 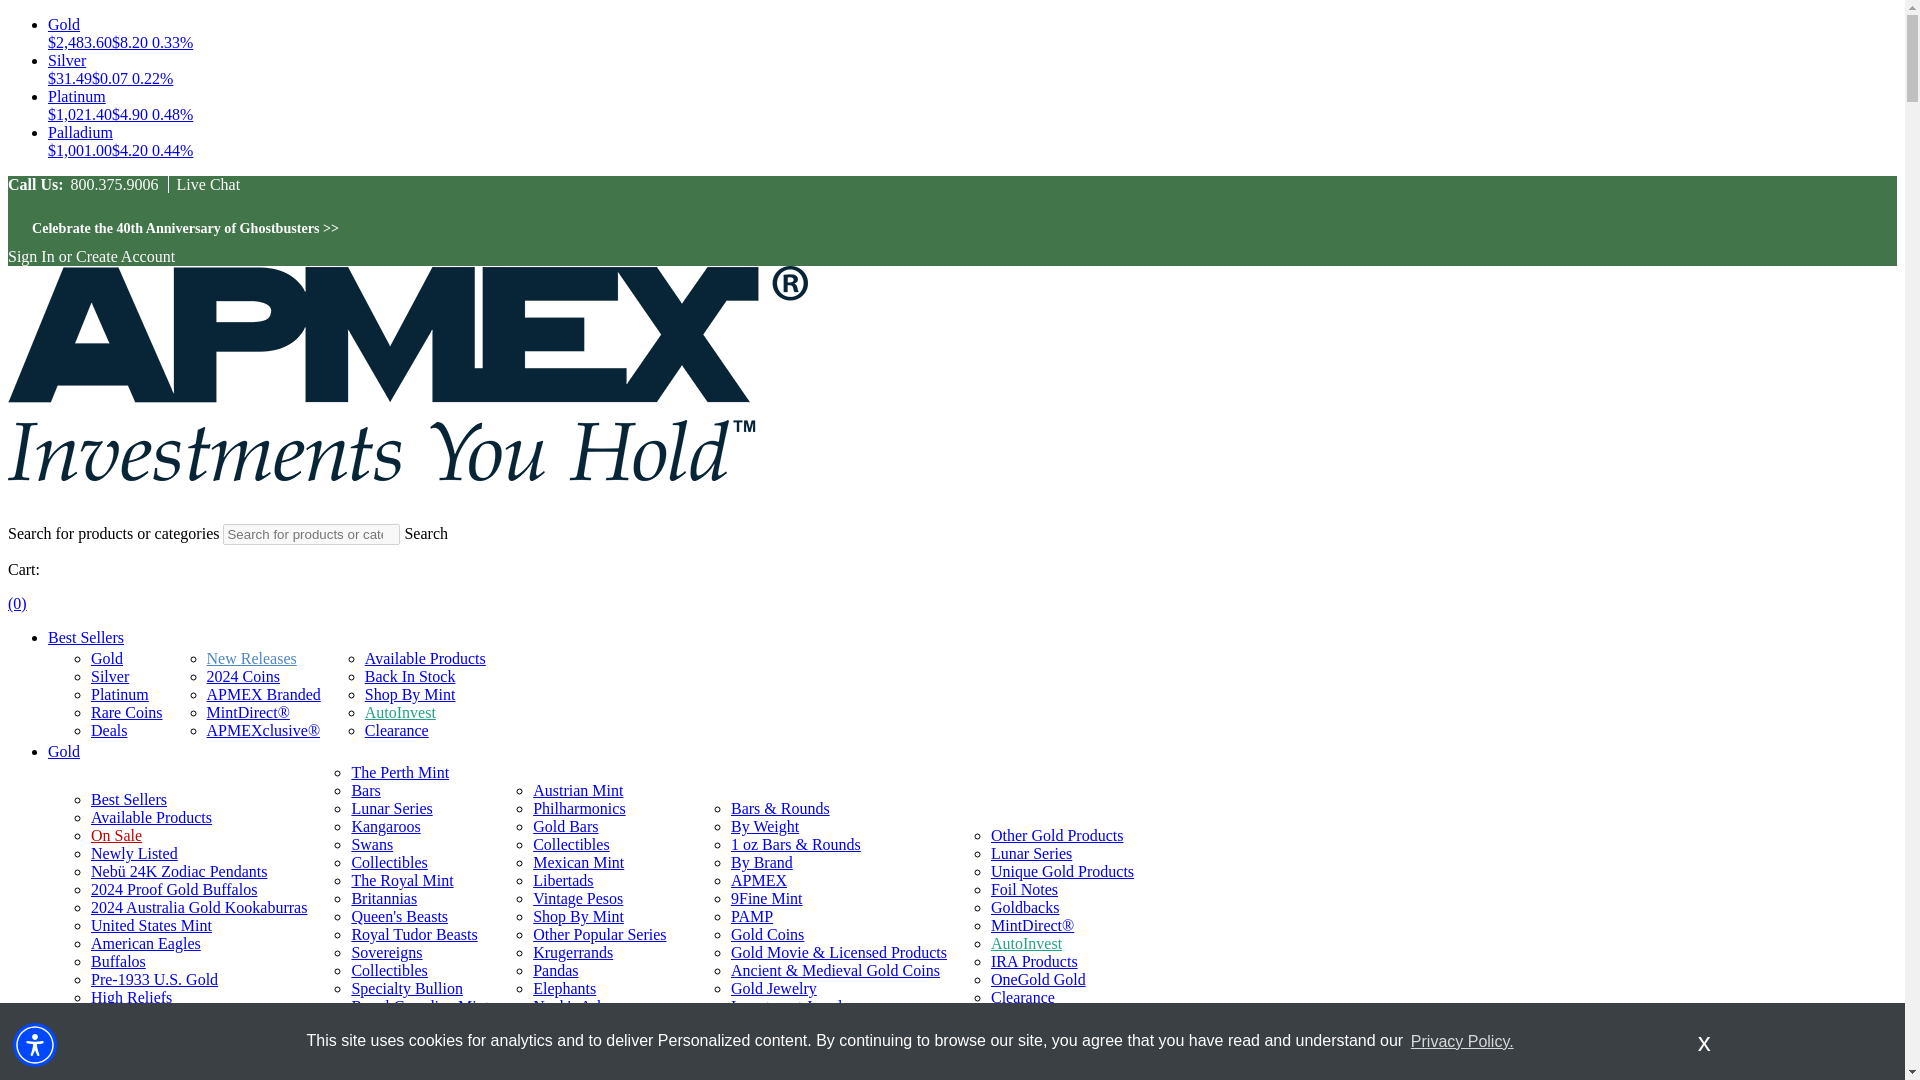 I want to click on x, so click(x=1704, y=1041).